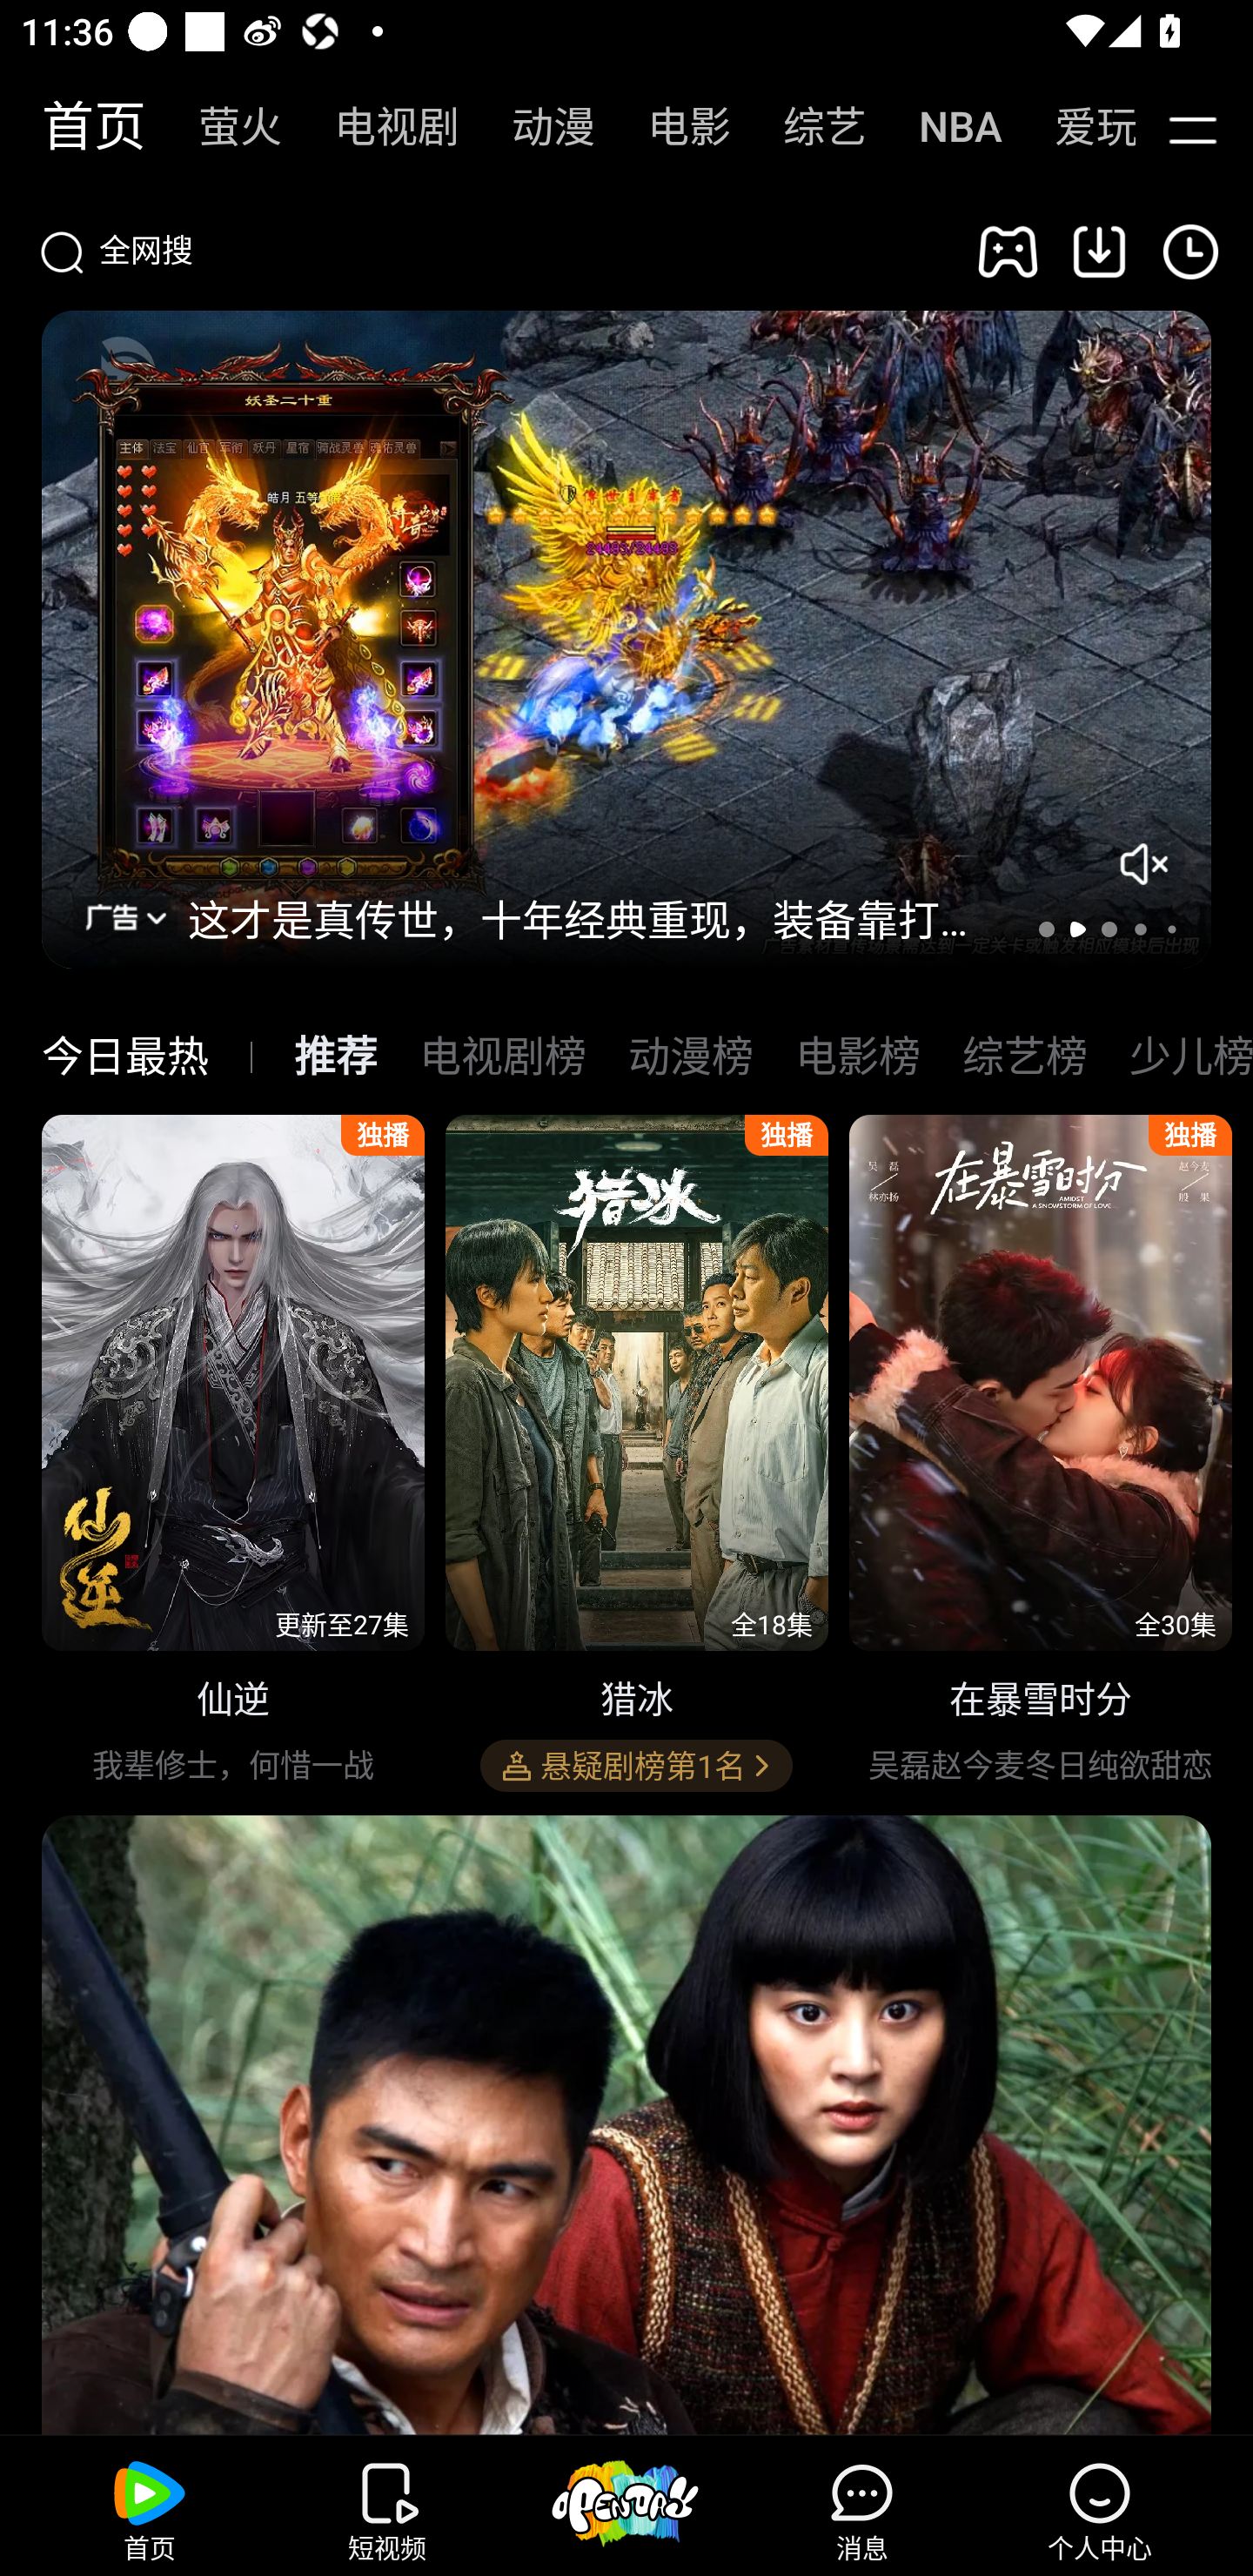  I want to click on 电影榜, so click(858, 1057).